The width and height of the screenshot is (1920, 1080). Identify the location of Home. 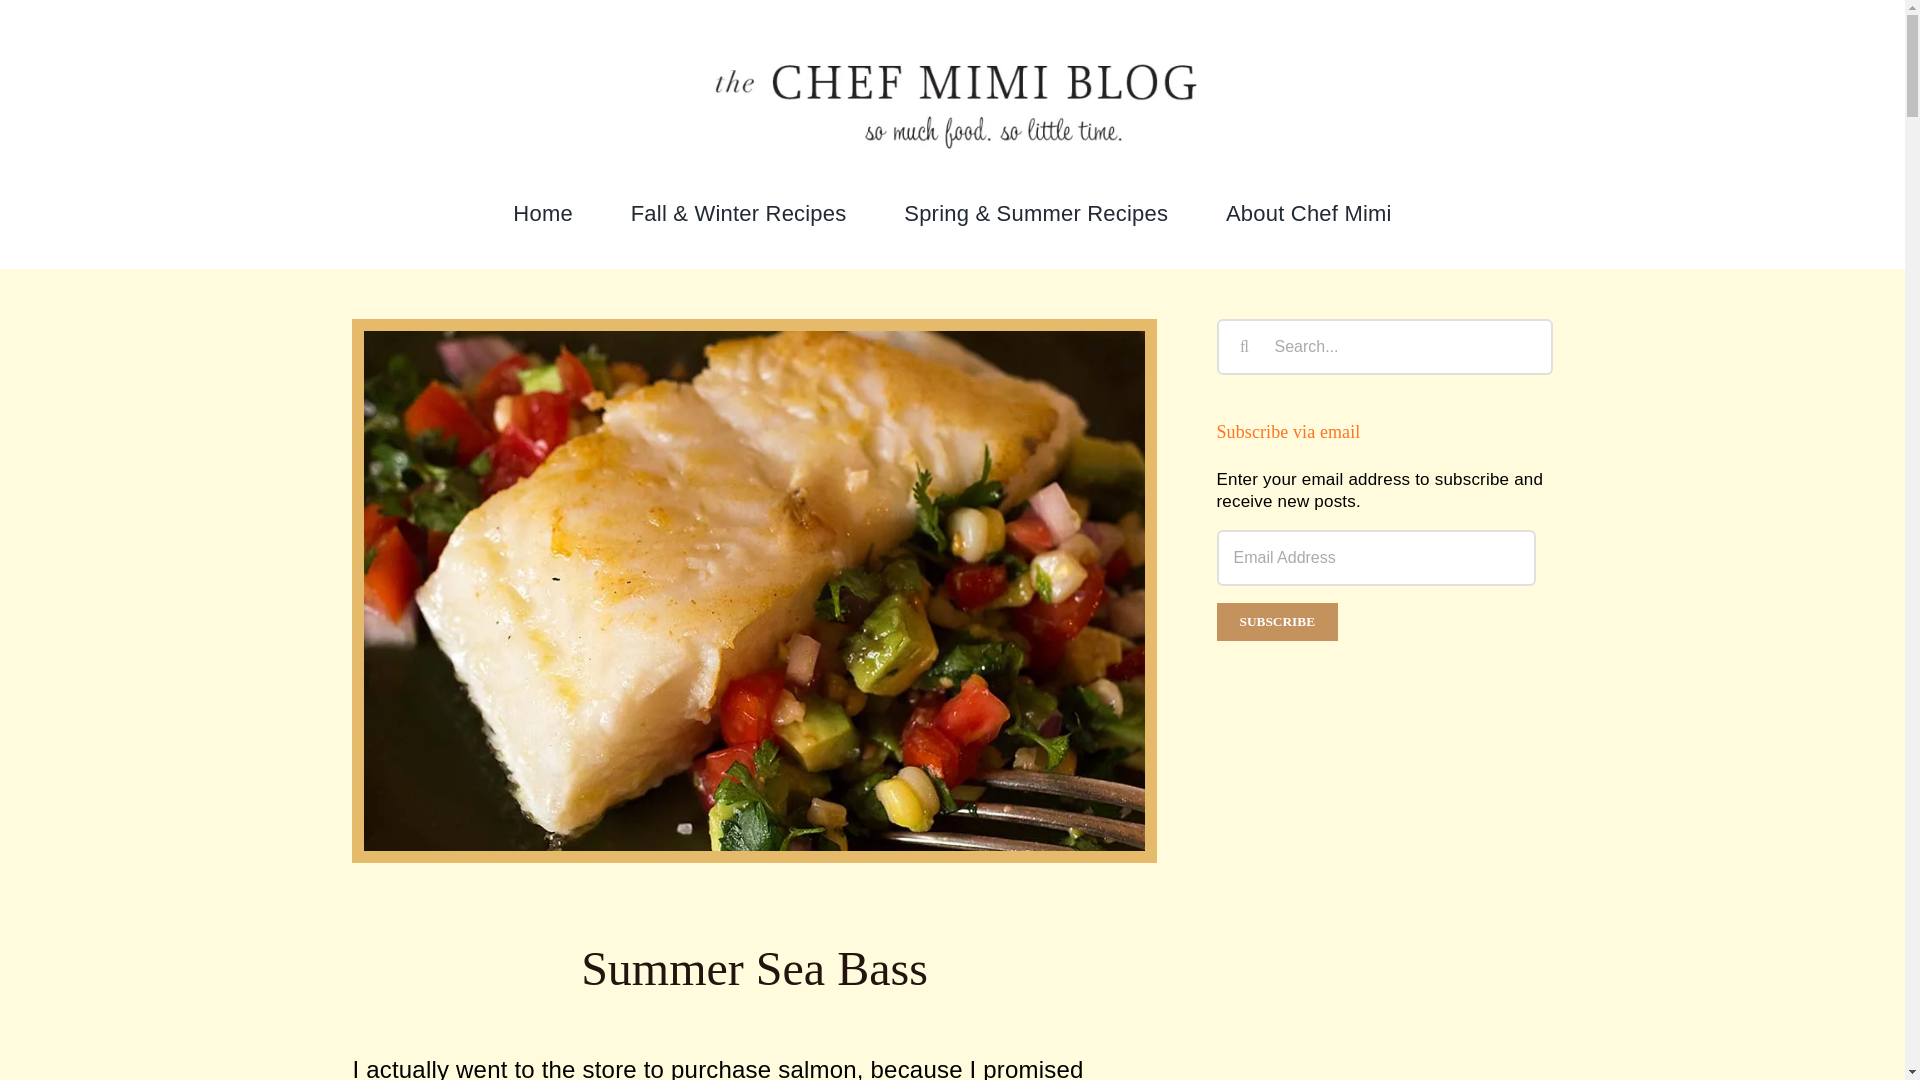
(542, 214).